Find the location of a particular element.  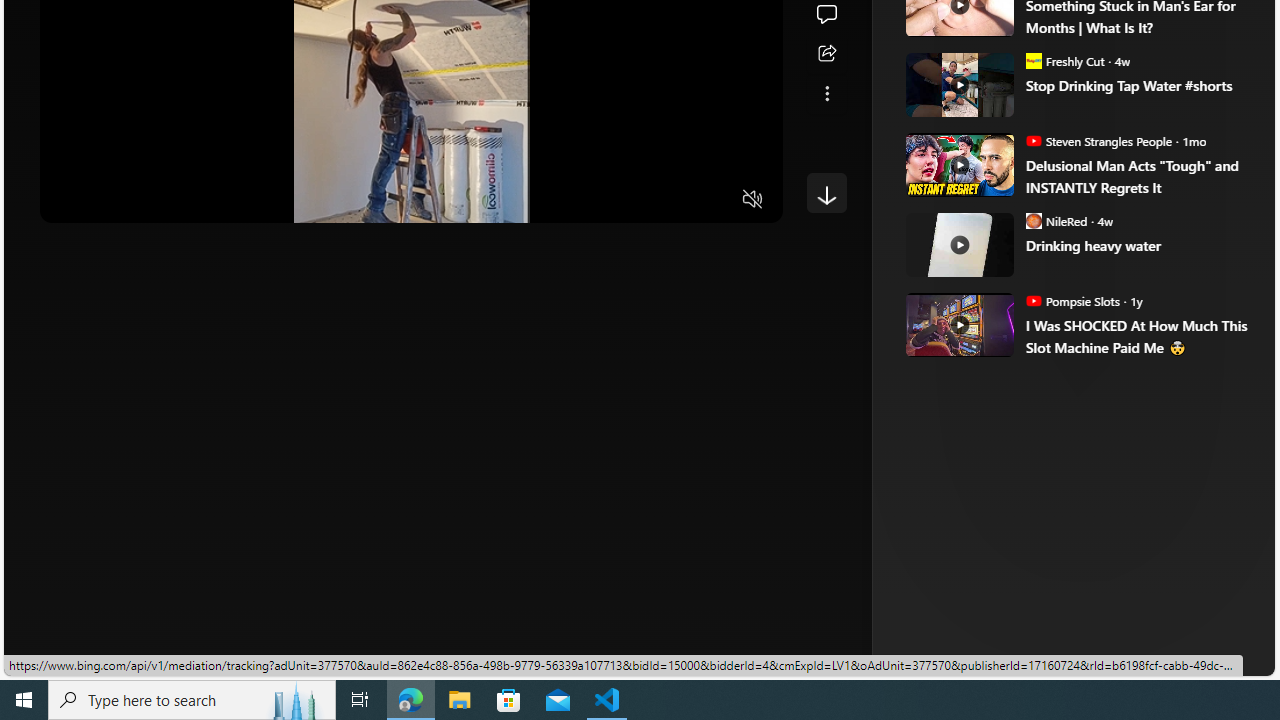

Pause is located at coordinates (69, 200).